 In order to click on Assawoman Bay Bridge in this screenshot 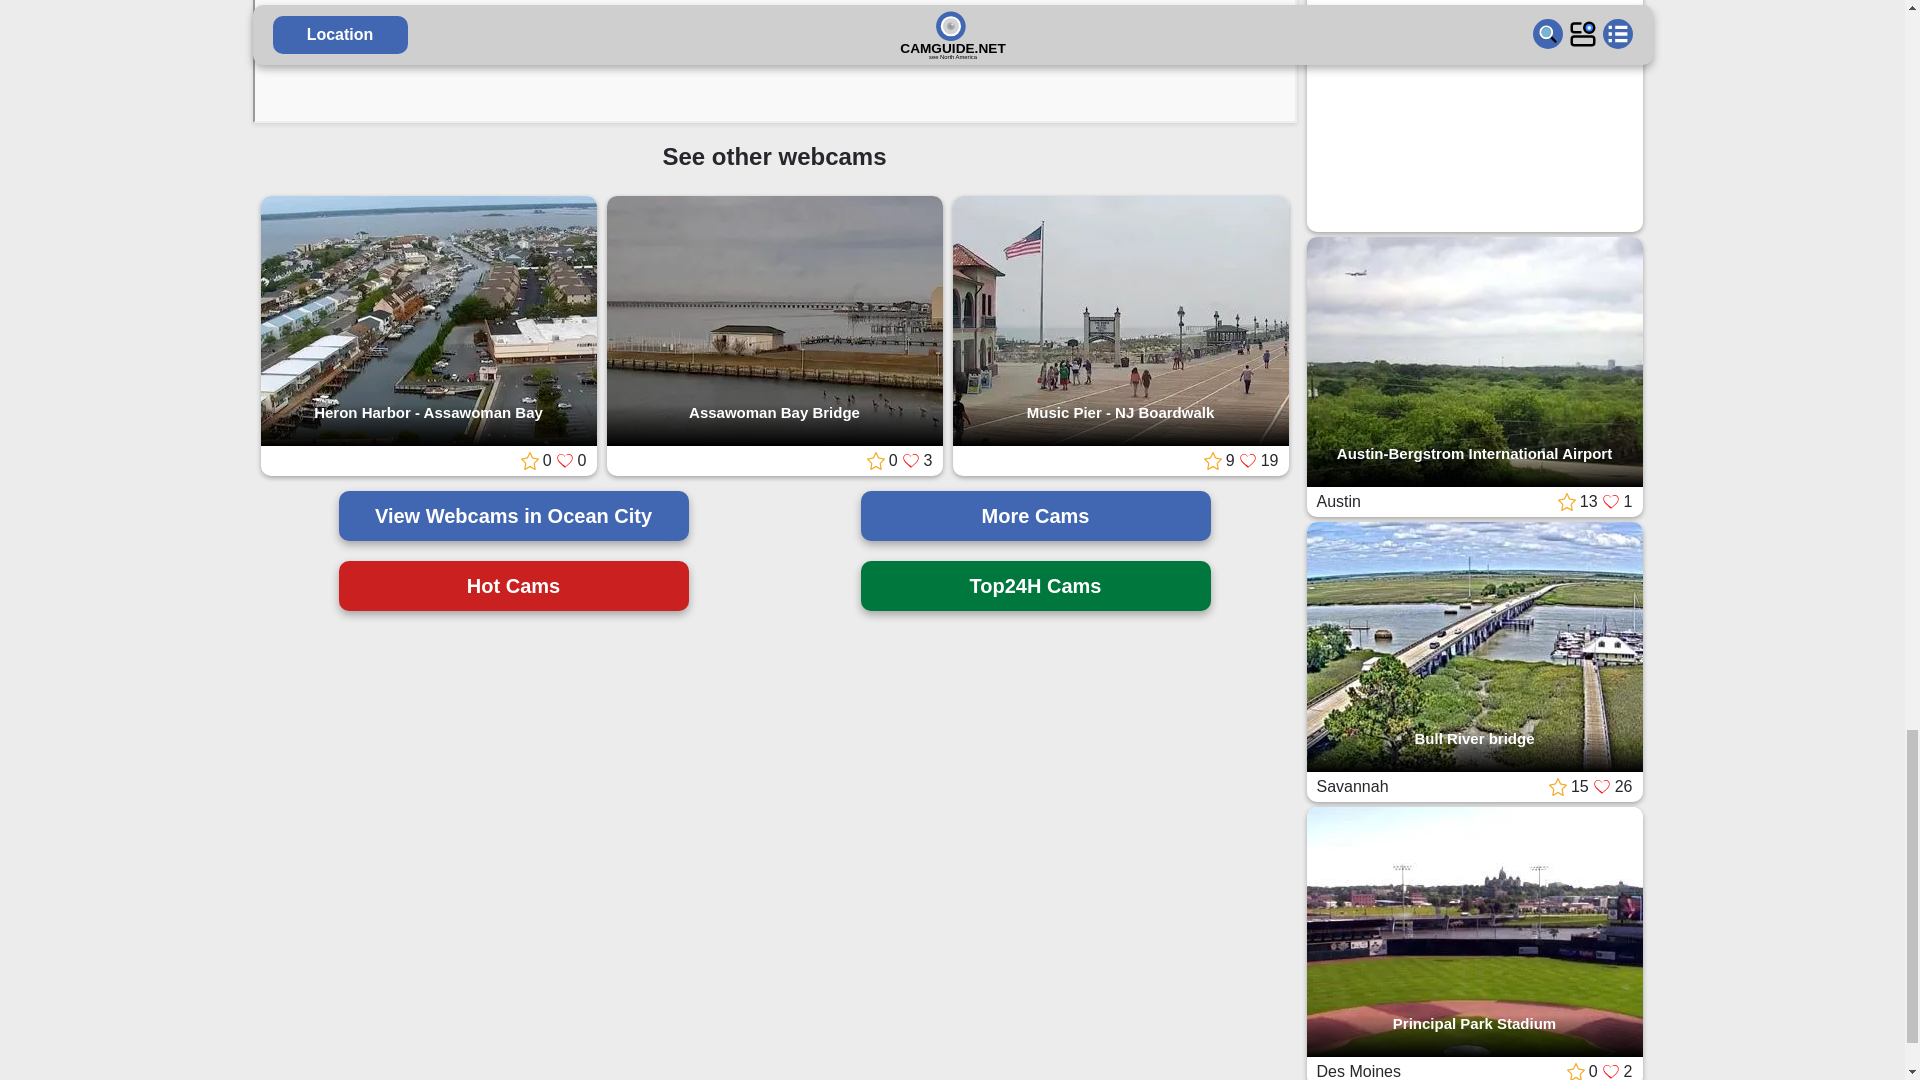, I will do `click(774, 322)`.